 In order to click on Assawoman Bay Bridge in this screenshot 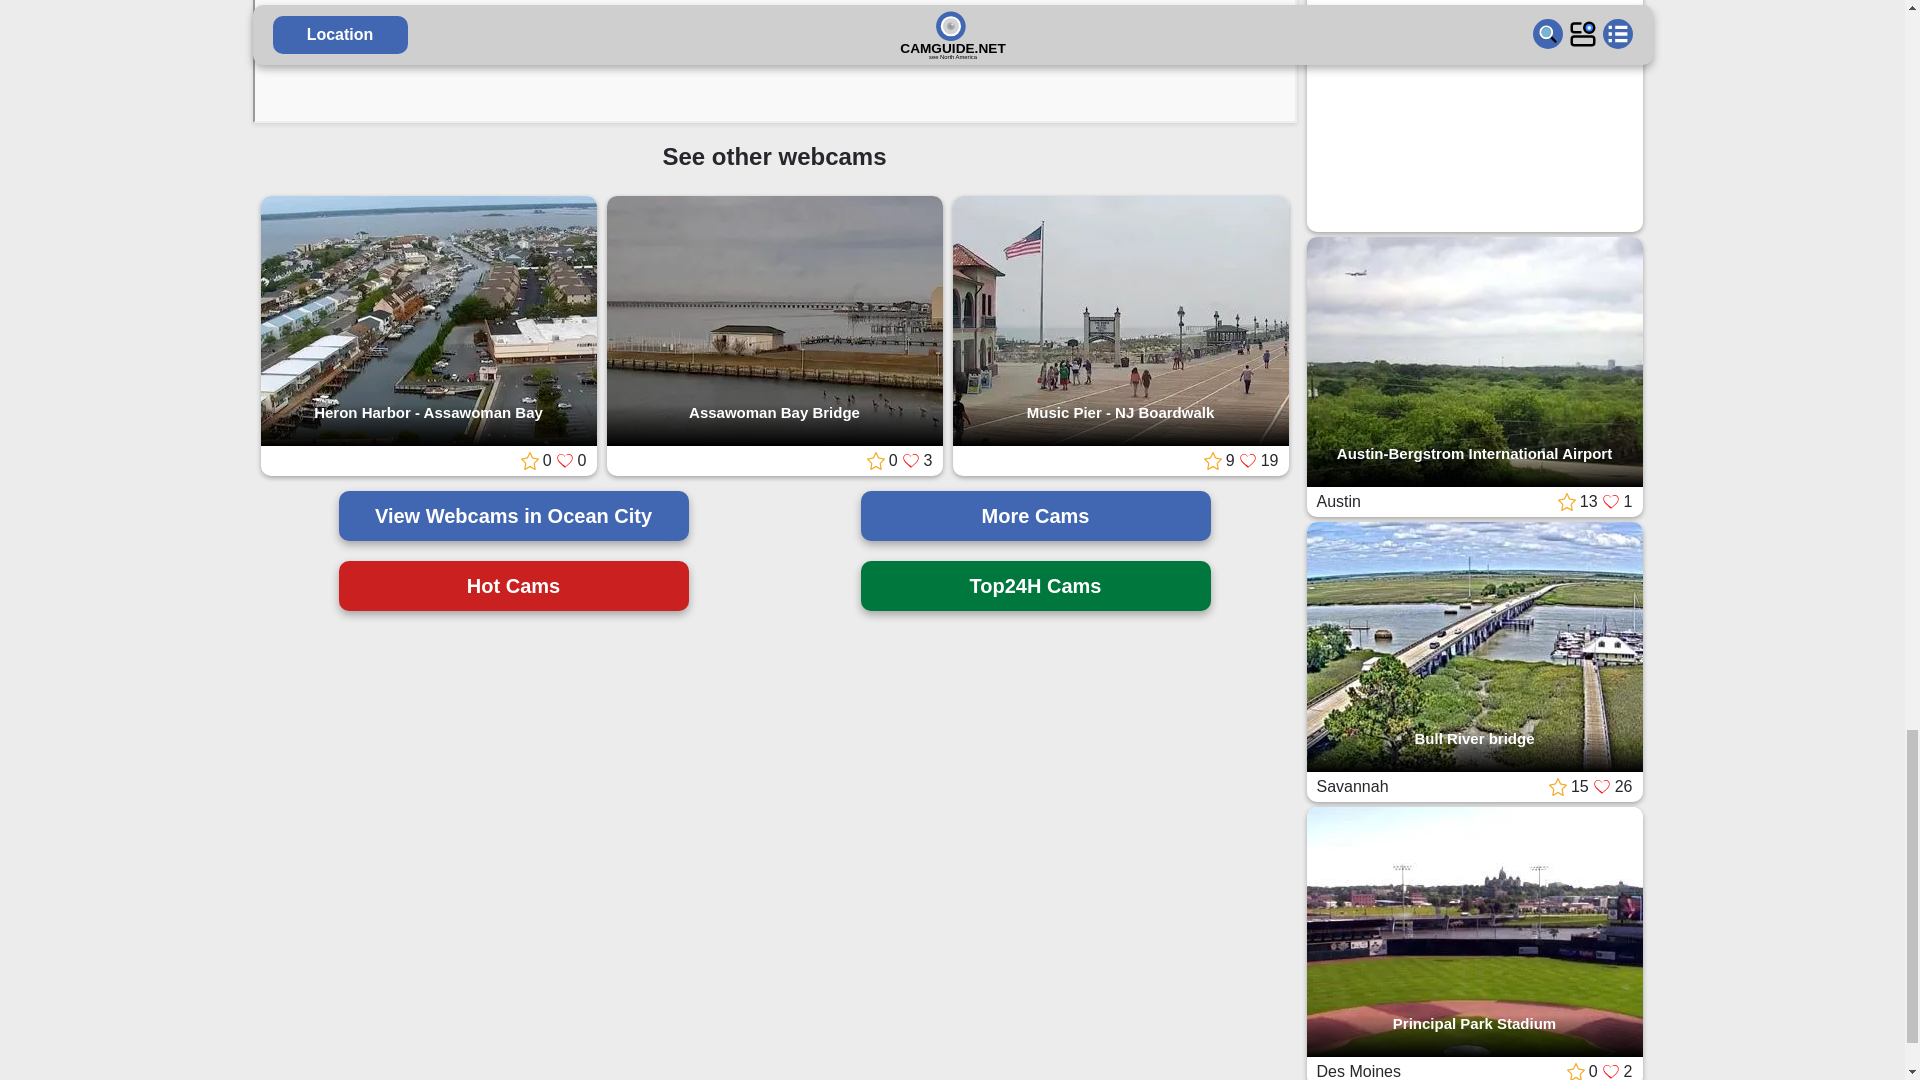, I will do `click(774, 322)`.